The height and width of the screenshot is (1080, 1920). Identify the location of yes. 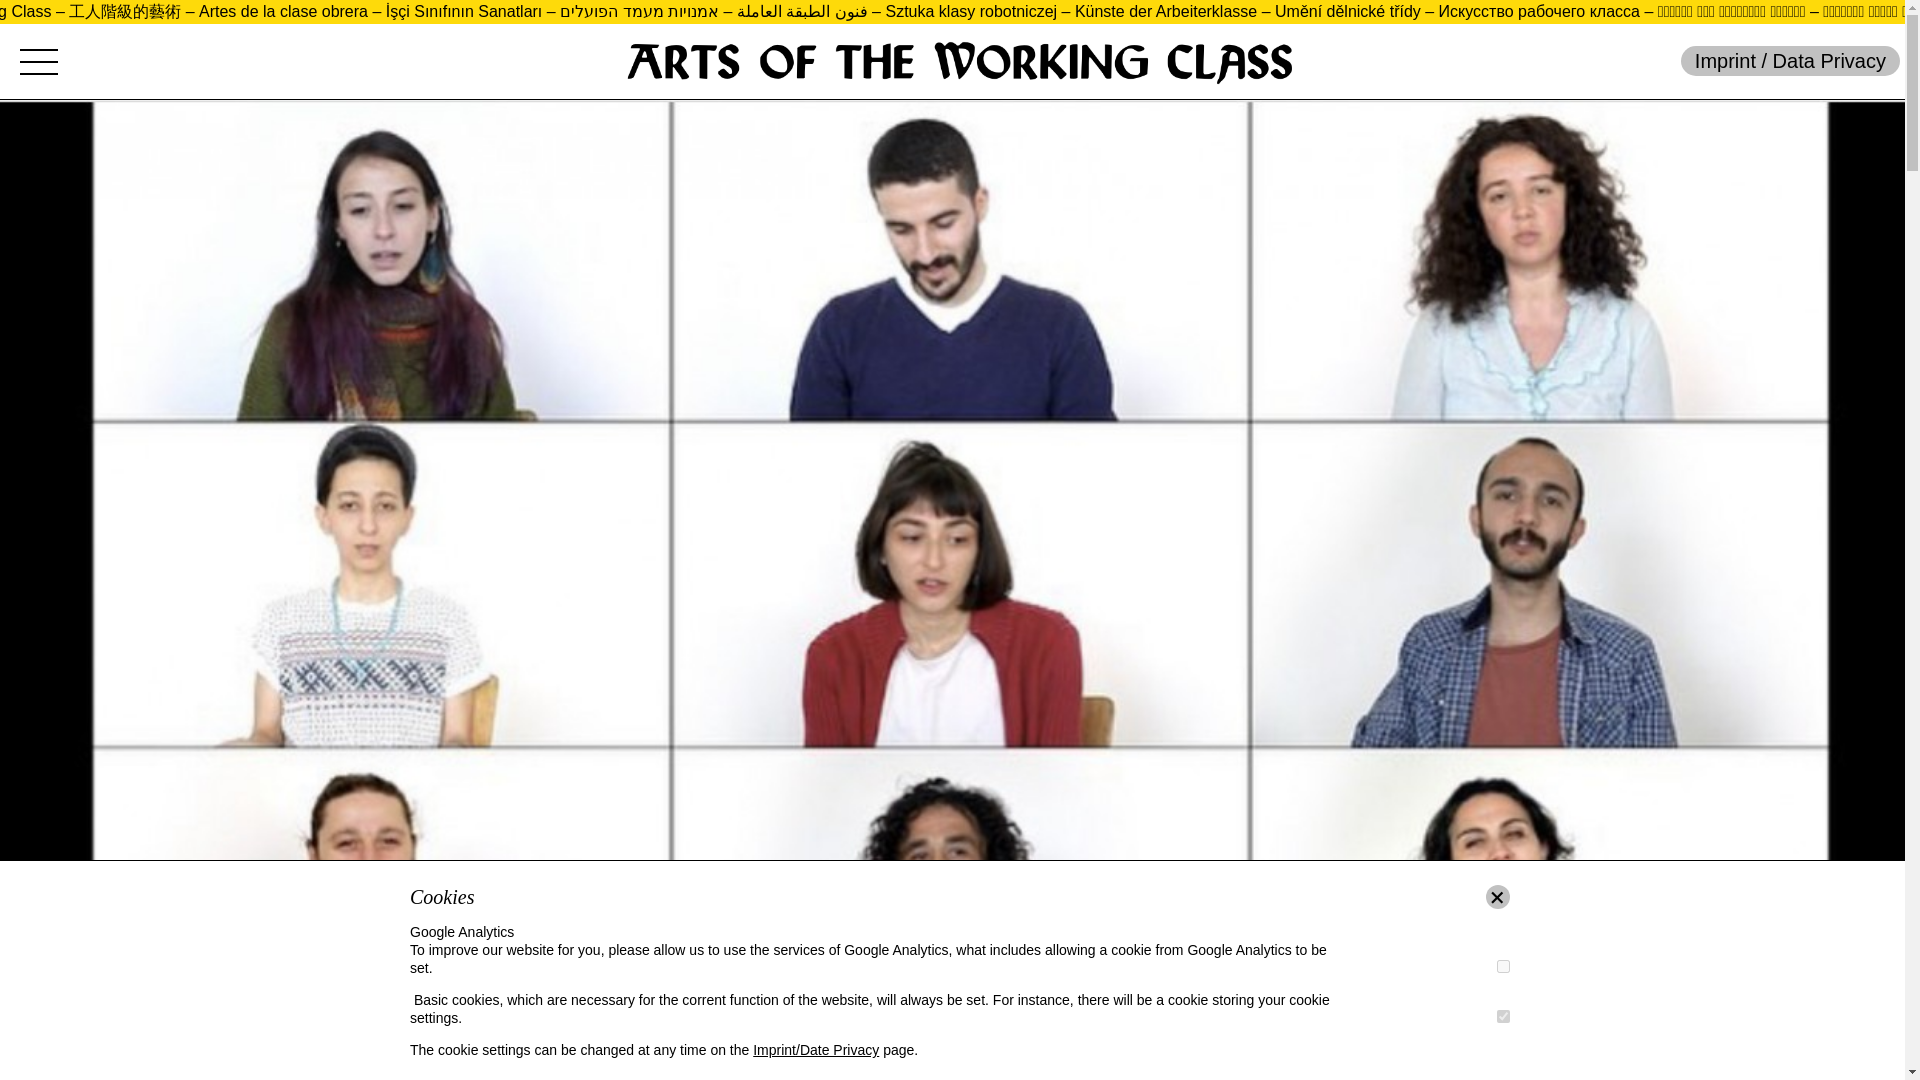
(1503, 966).